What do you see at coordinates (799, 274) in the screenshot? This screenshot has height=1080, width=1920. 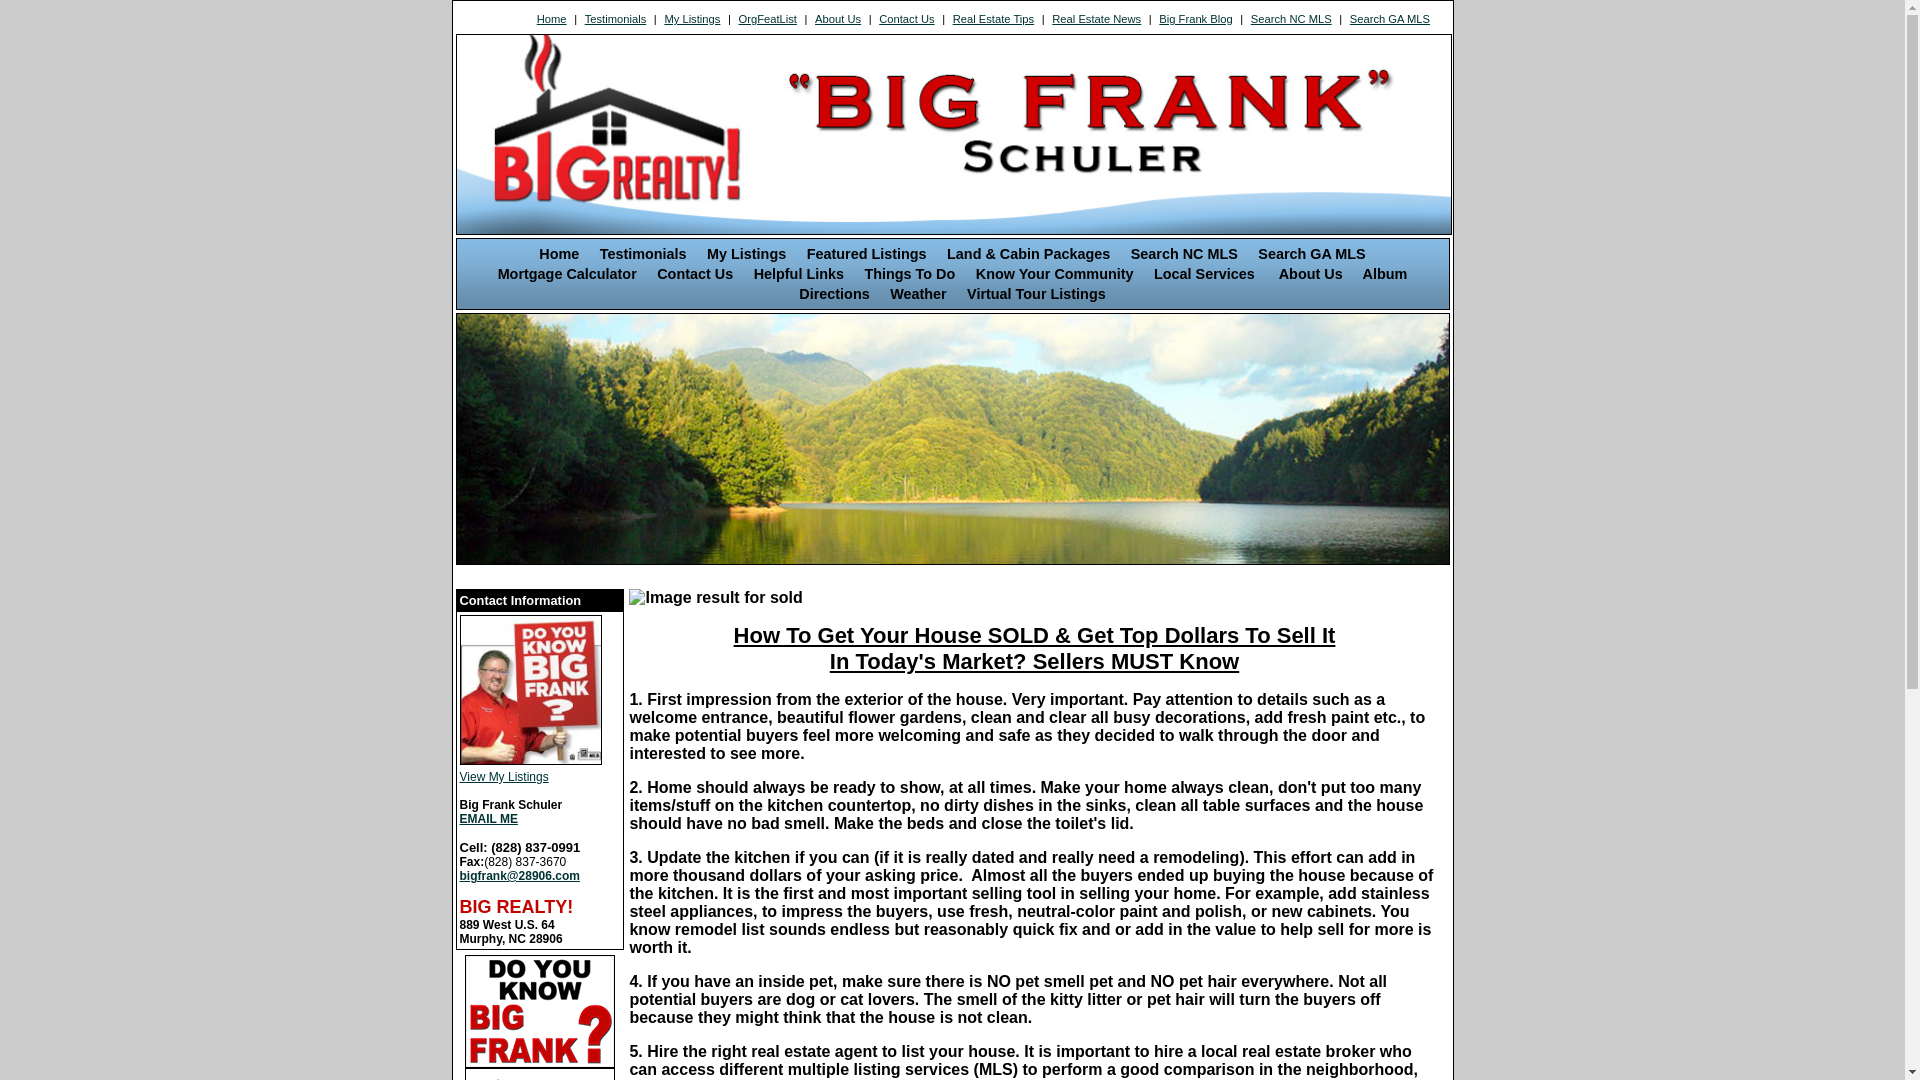 I see `Helpful Links` at bounding box center [799, 274].